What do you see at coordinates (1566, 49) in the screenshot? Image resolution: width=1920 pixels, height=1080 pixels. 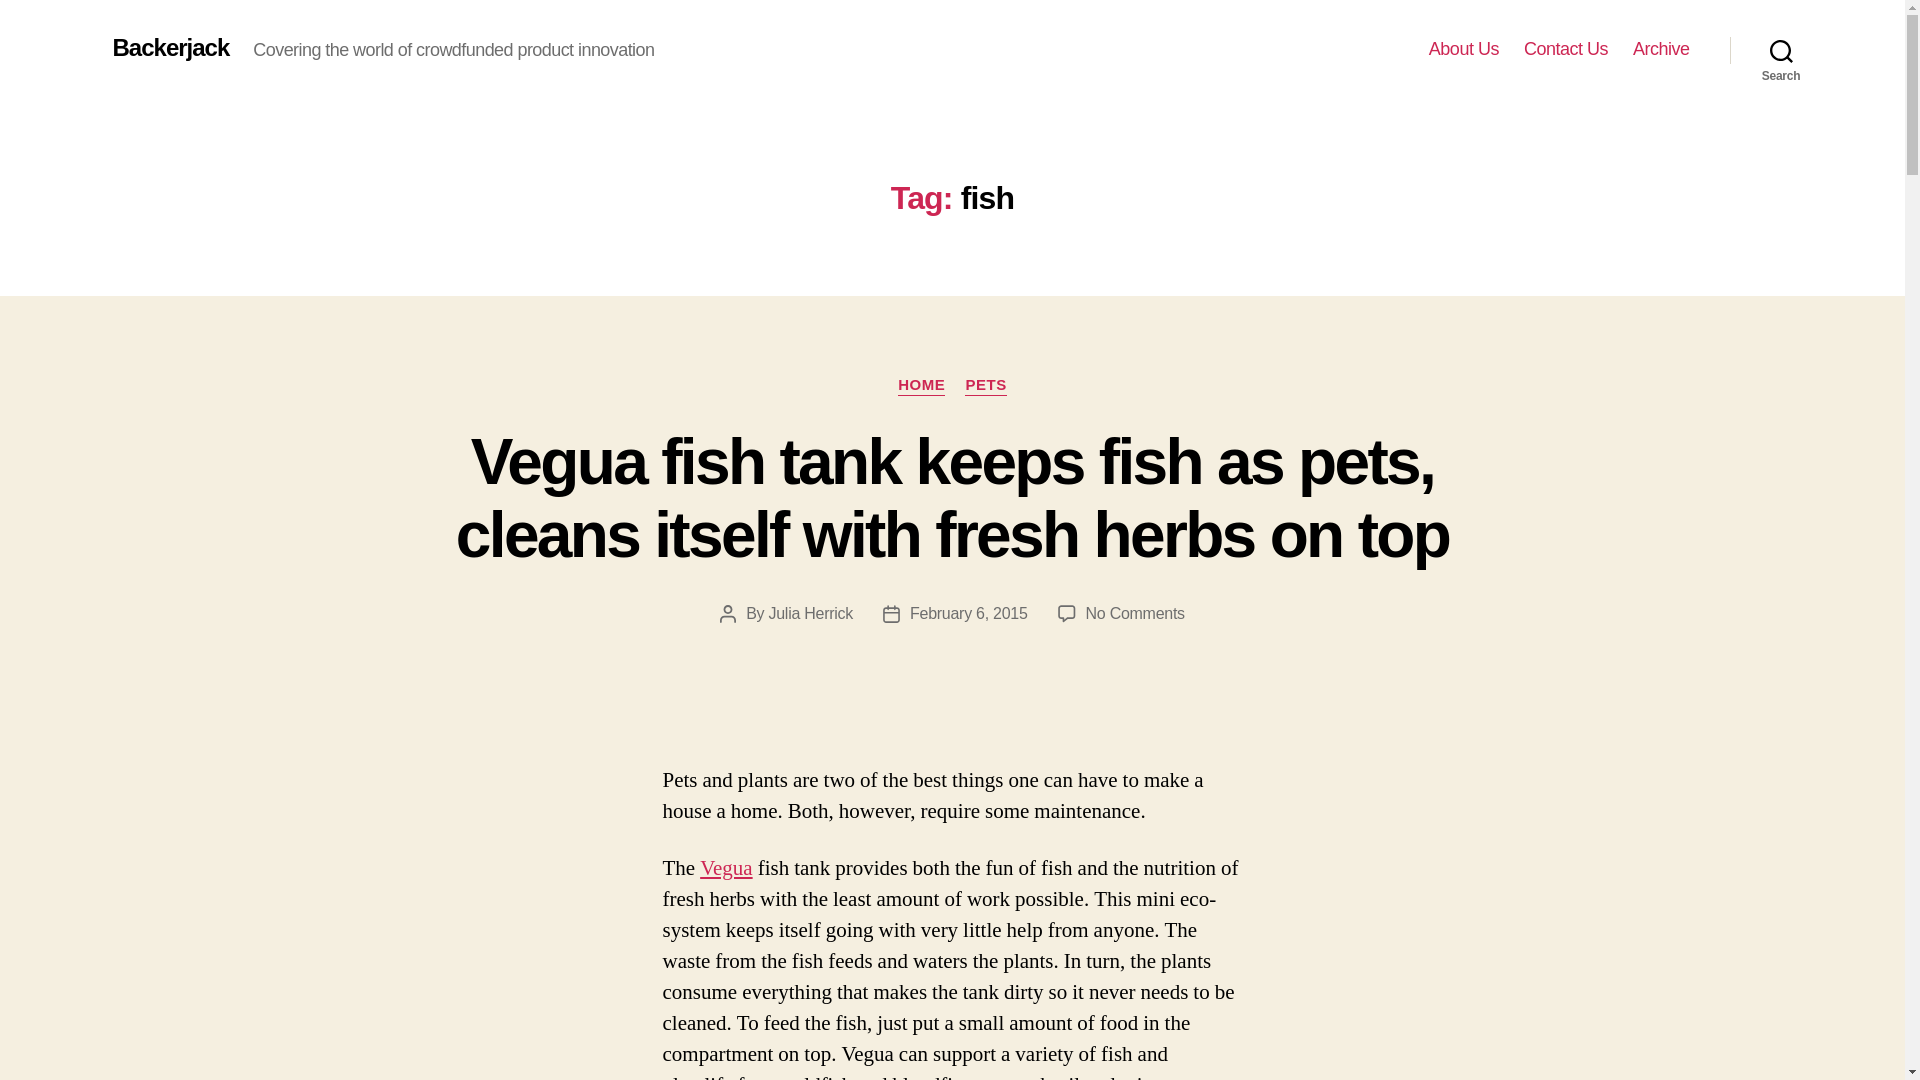 I see `Contact Us` at bounding box center [1566, 49].